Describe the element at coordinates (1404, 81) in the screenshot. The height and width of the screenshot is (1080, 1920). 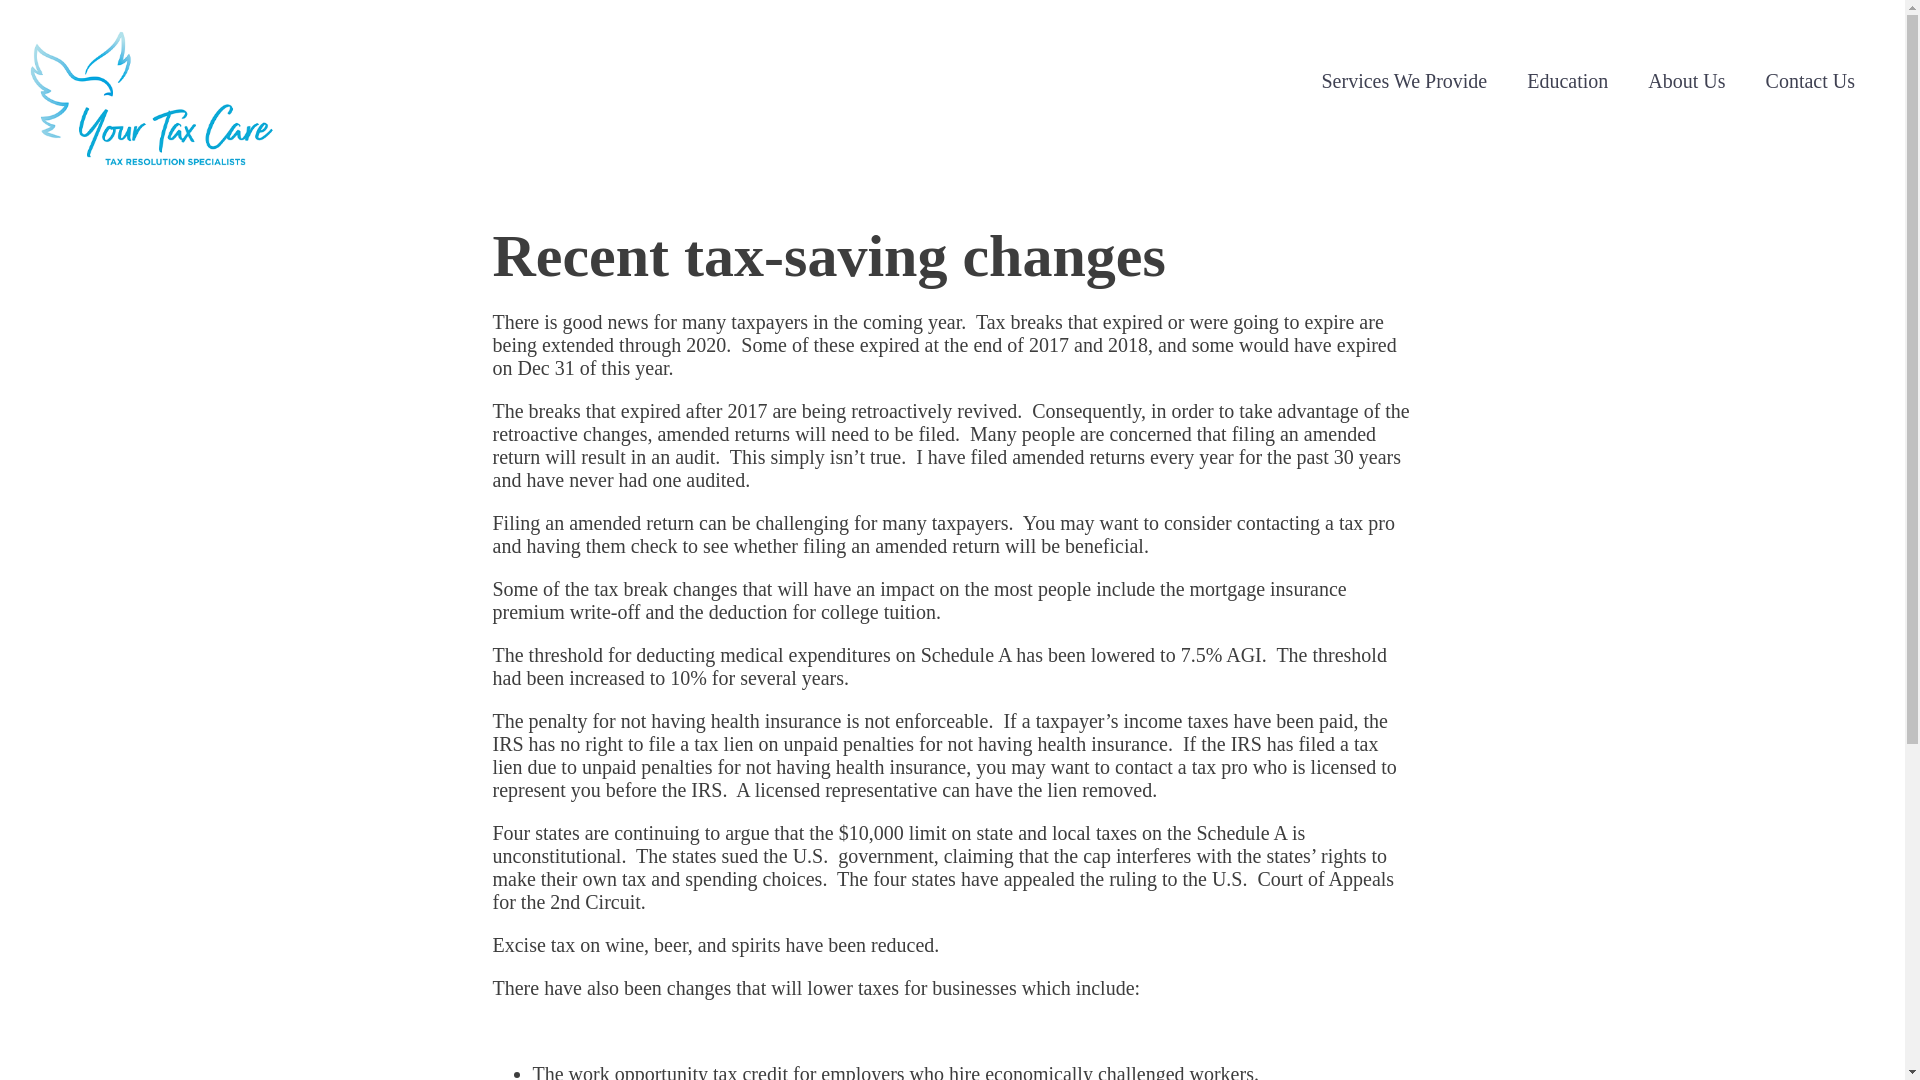
I see `Services We Provide` at that location.